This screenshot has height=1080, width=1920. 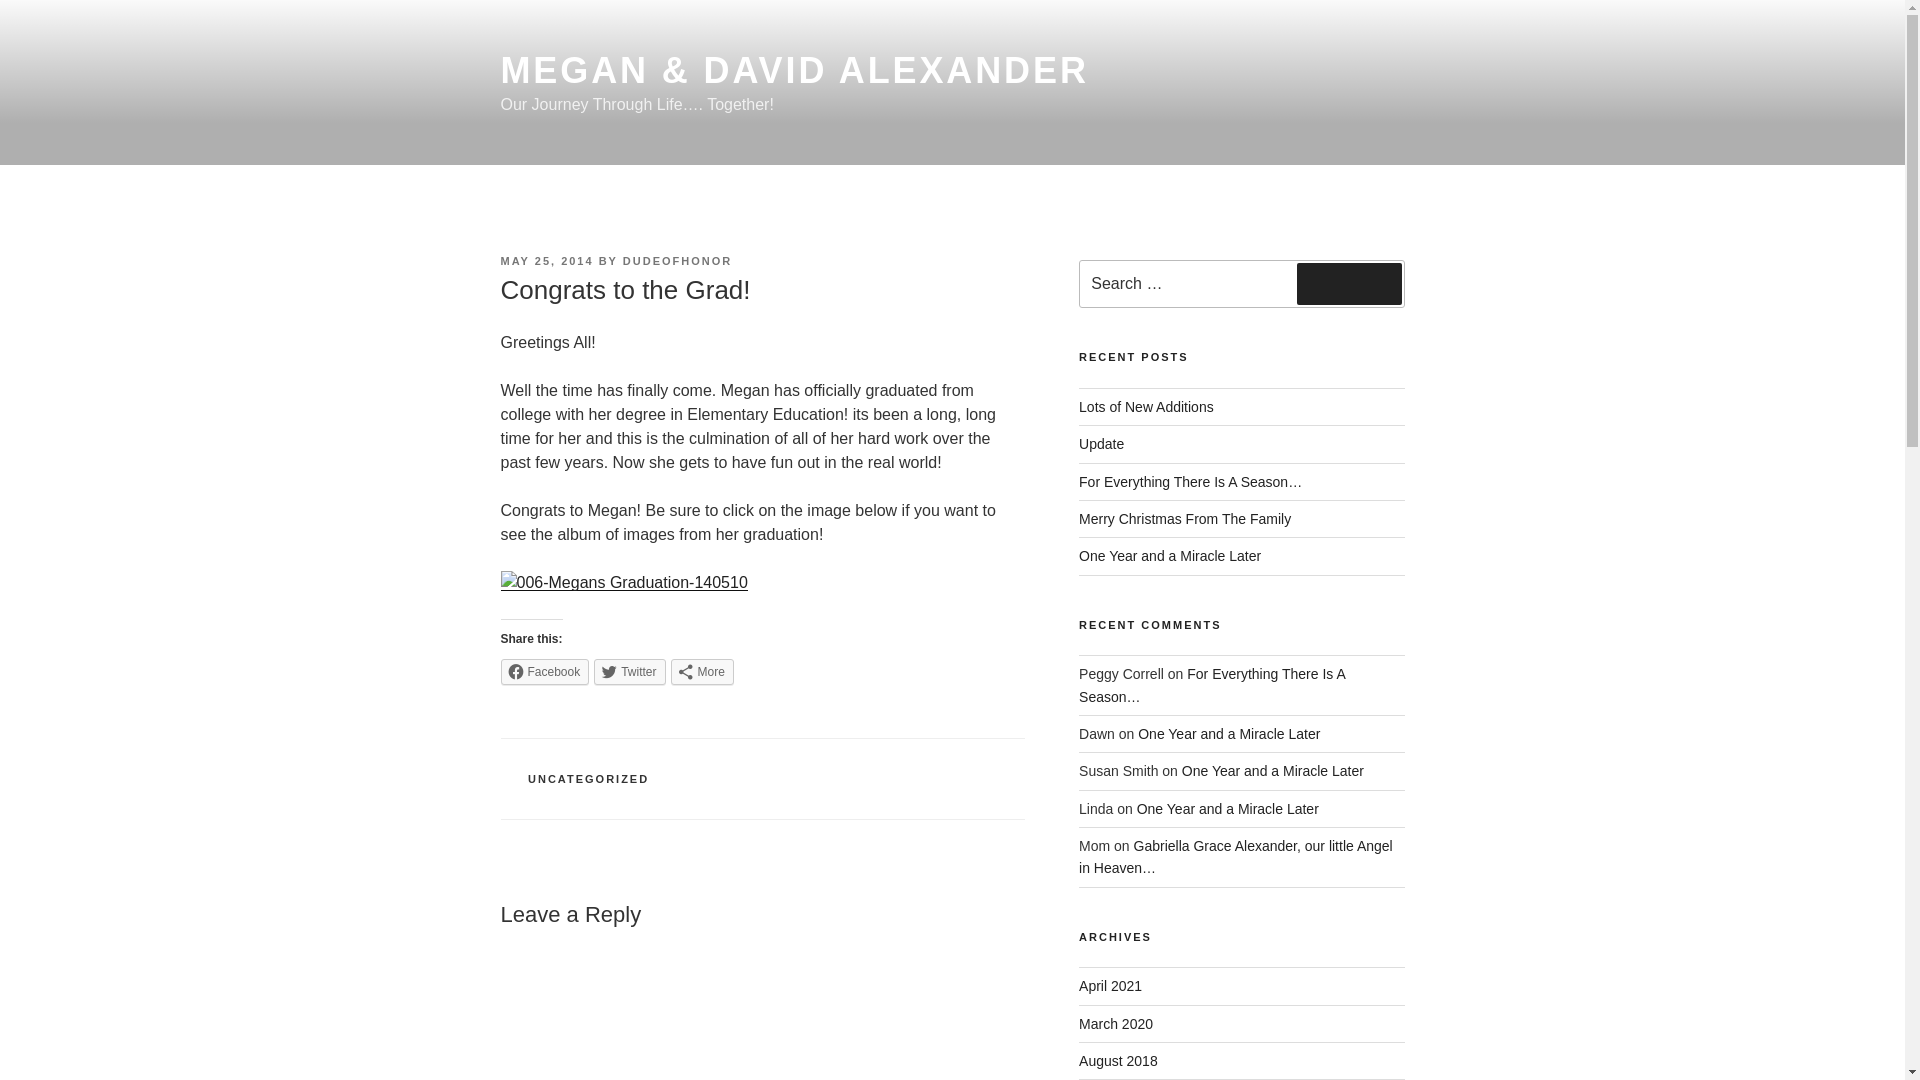 I want to click on UNCATEGORIZED, so click(x=588, y=779).